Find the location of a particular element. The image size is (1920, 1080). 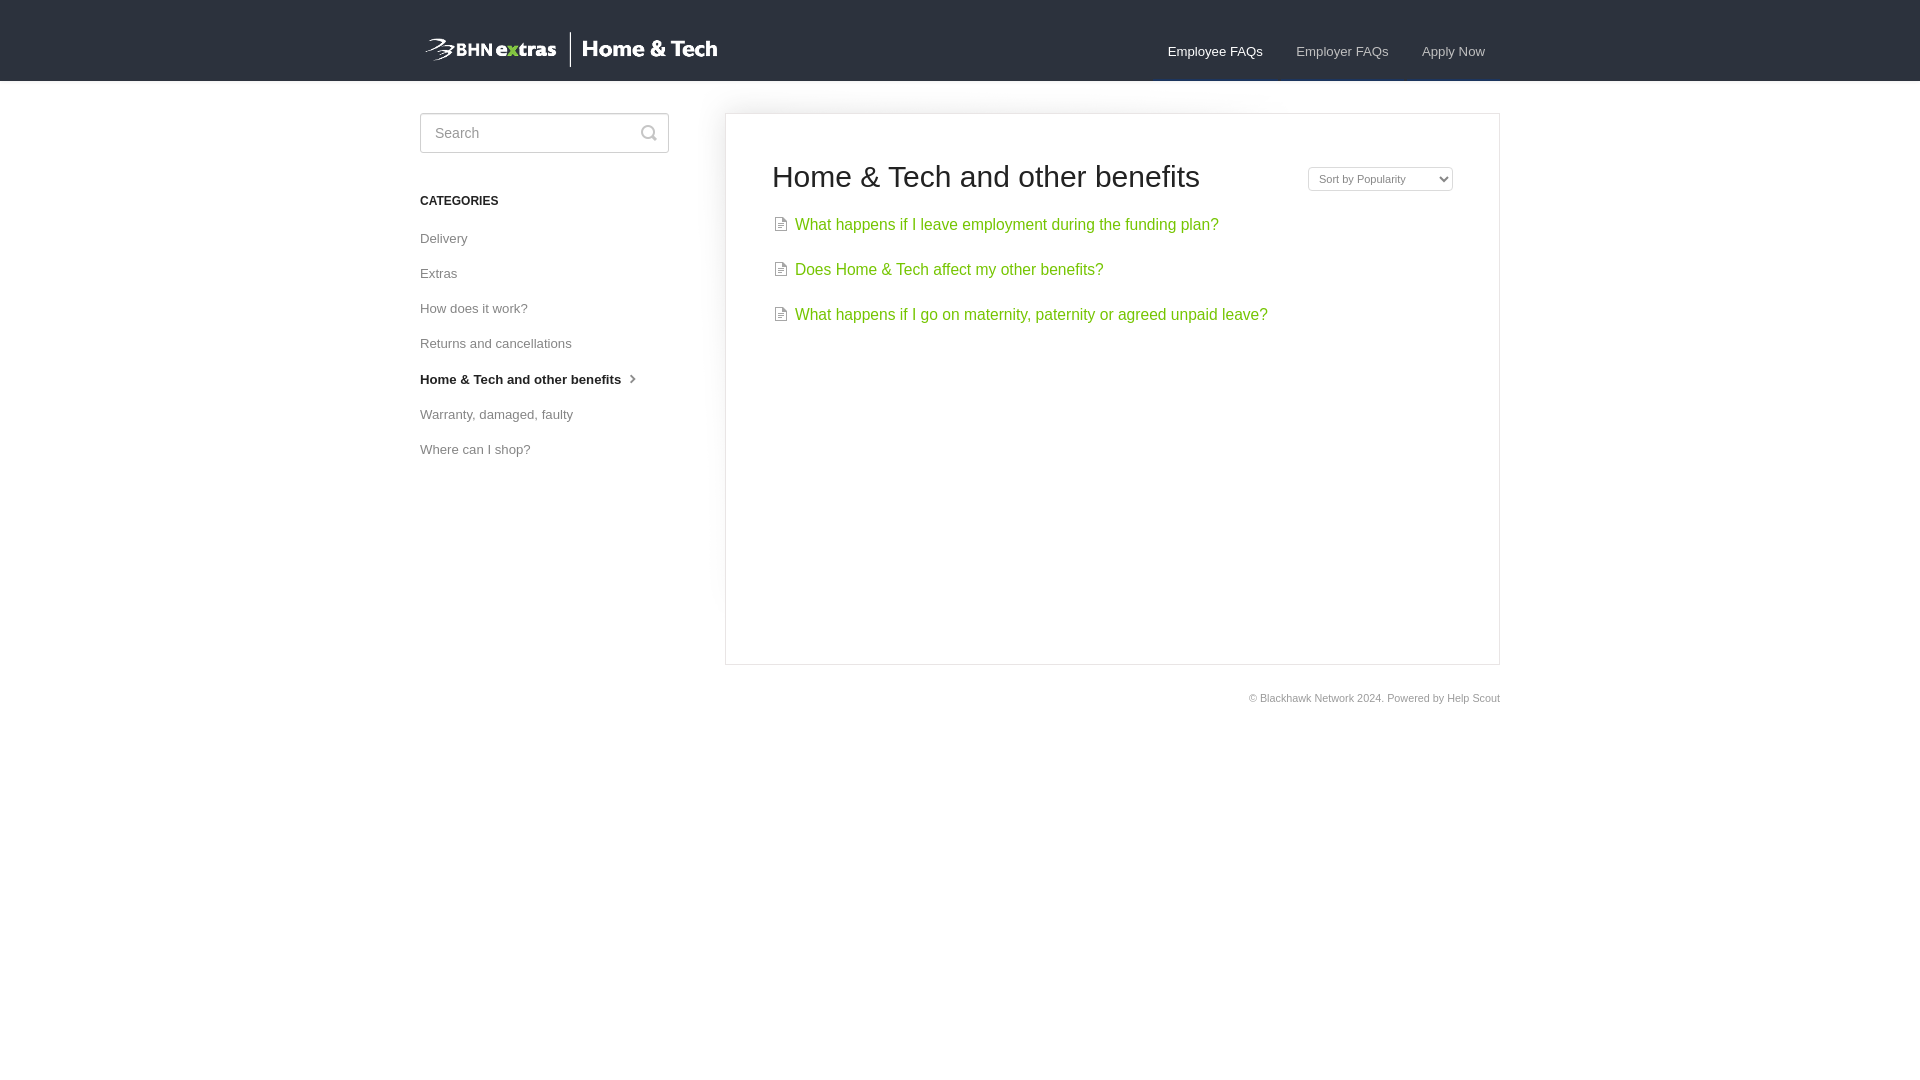

Returns and cancellations is located at coordinates (504, 344).